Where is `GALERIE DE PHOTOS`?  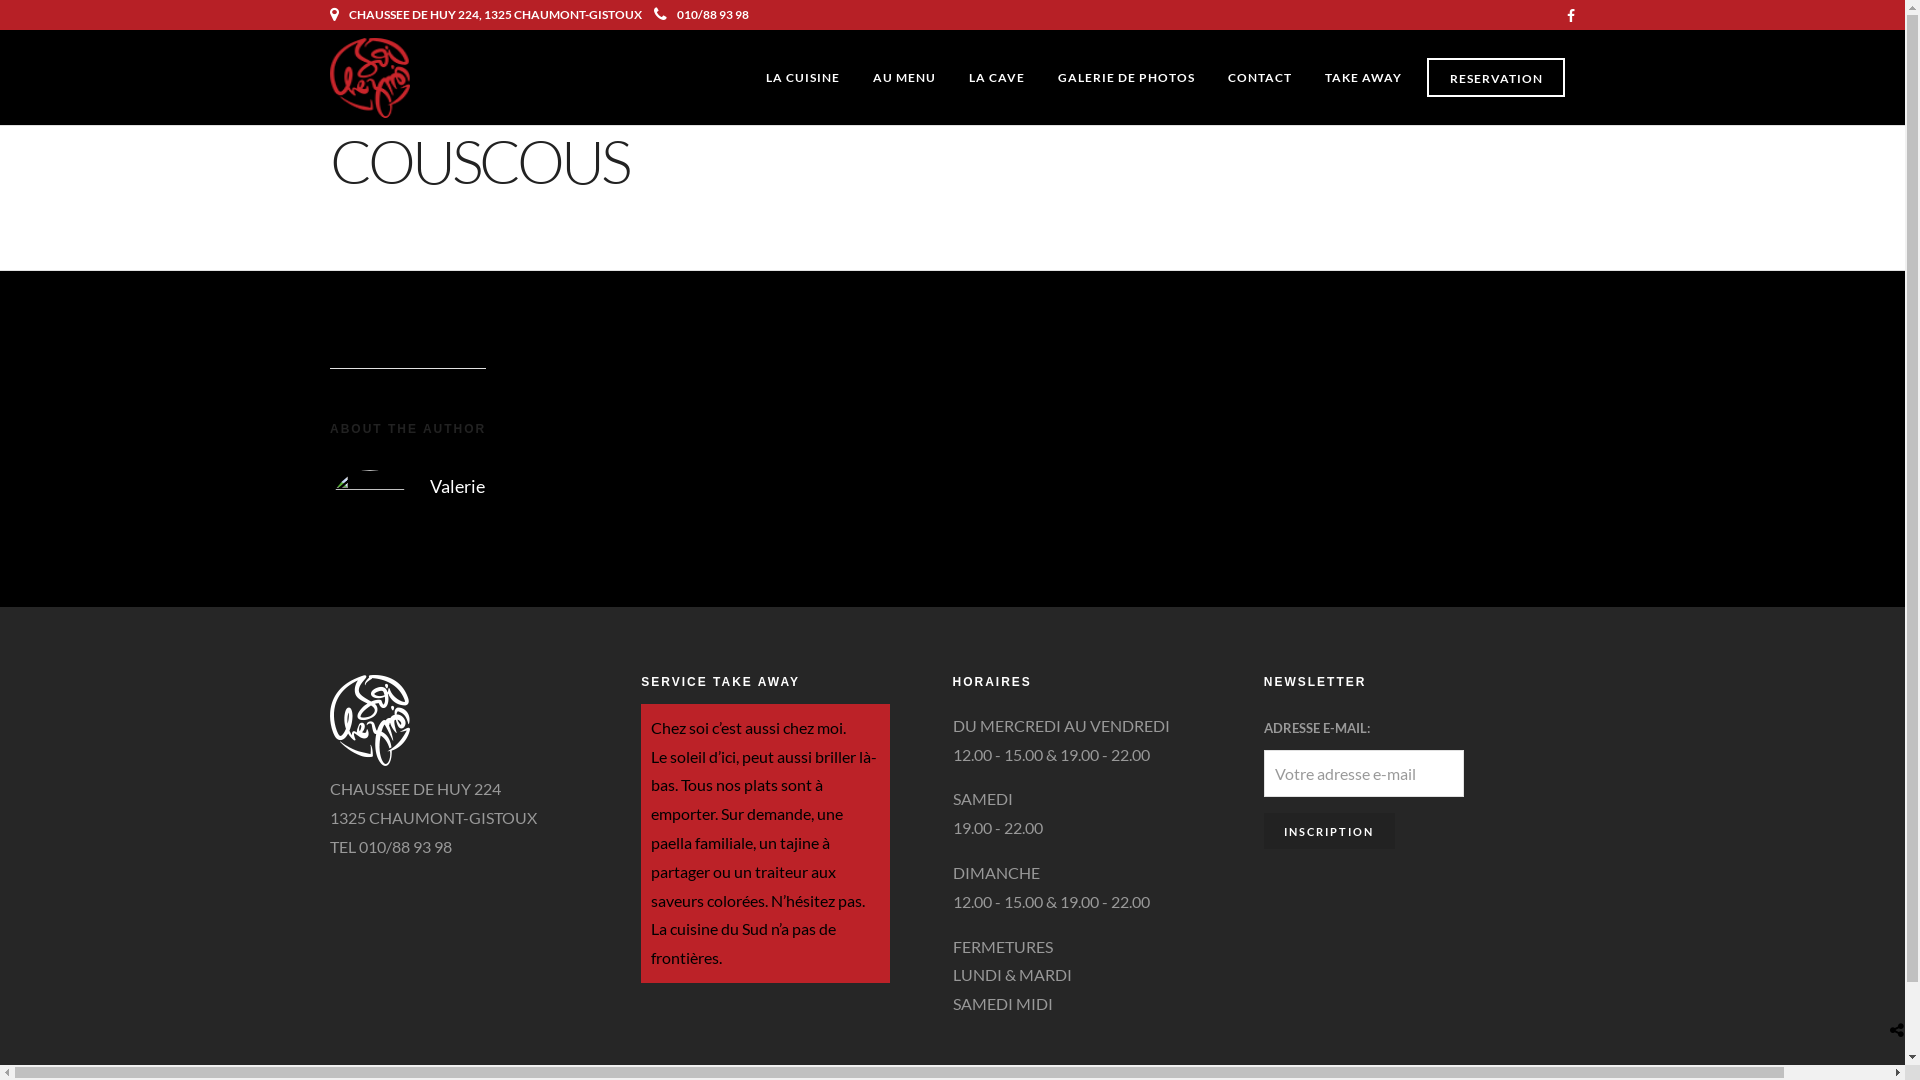
GALERIE DE PHOTOS is located at coordinates (1126, 78).